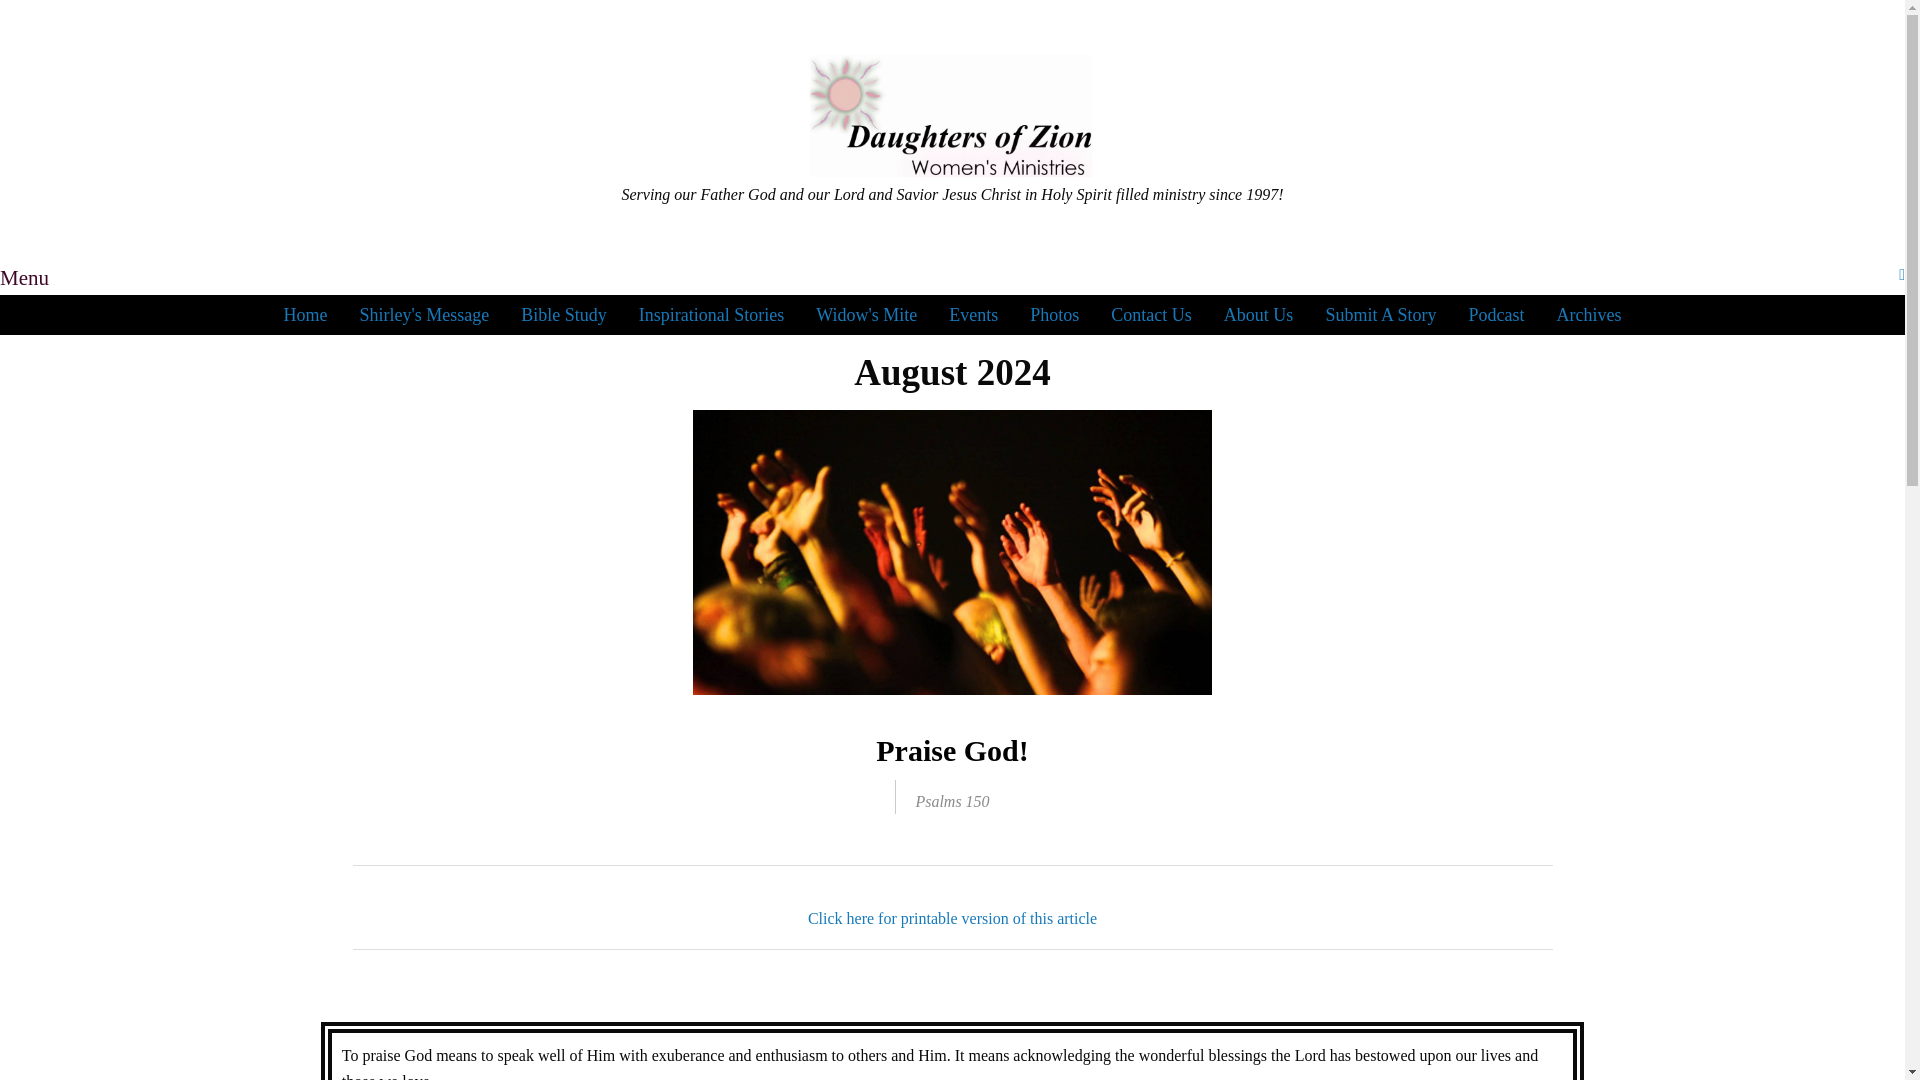  I want to click on Inspirational Stories, so click(711, 314).